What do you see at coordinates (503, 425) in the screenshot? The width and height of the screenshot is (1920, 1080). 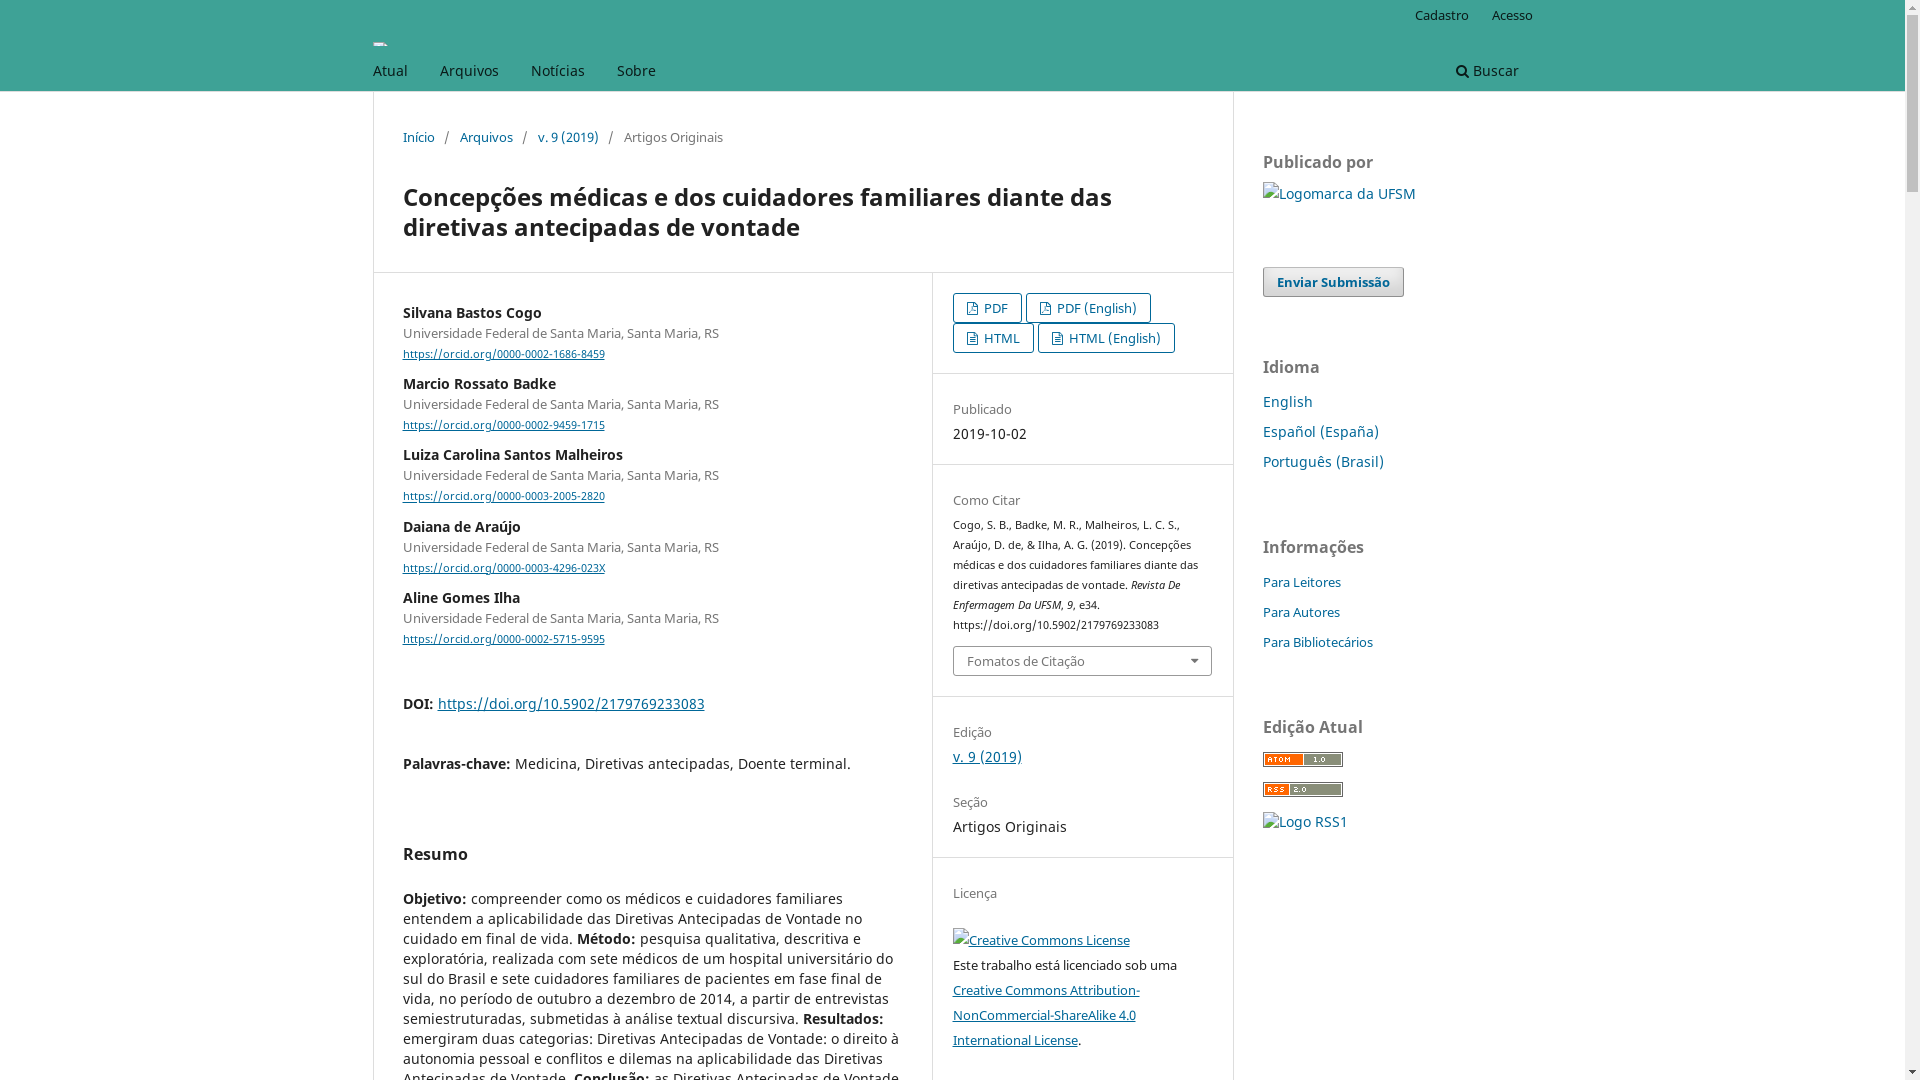 I see `https://orcid.org/0000-0002-9459-1715` at bounding box center [503, 425].